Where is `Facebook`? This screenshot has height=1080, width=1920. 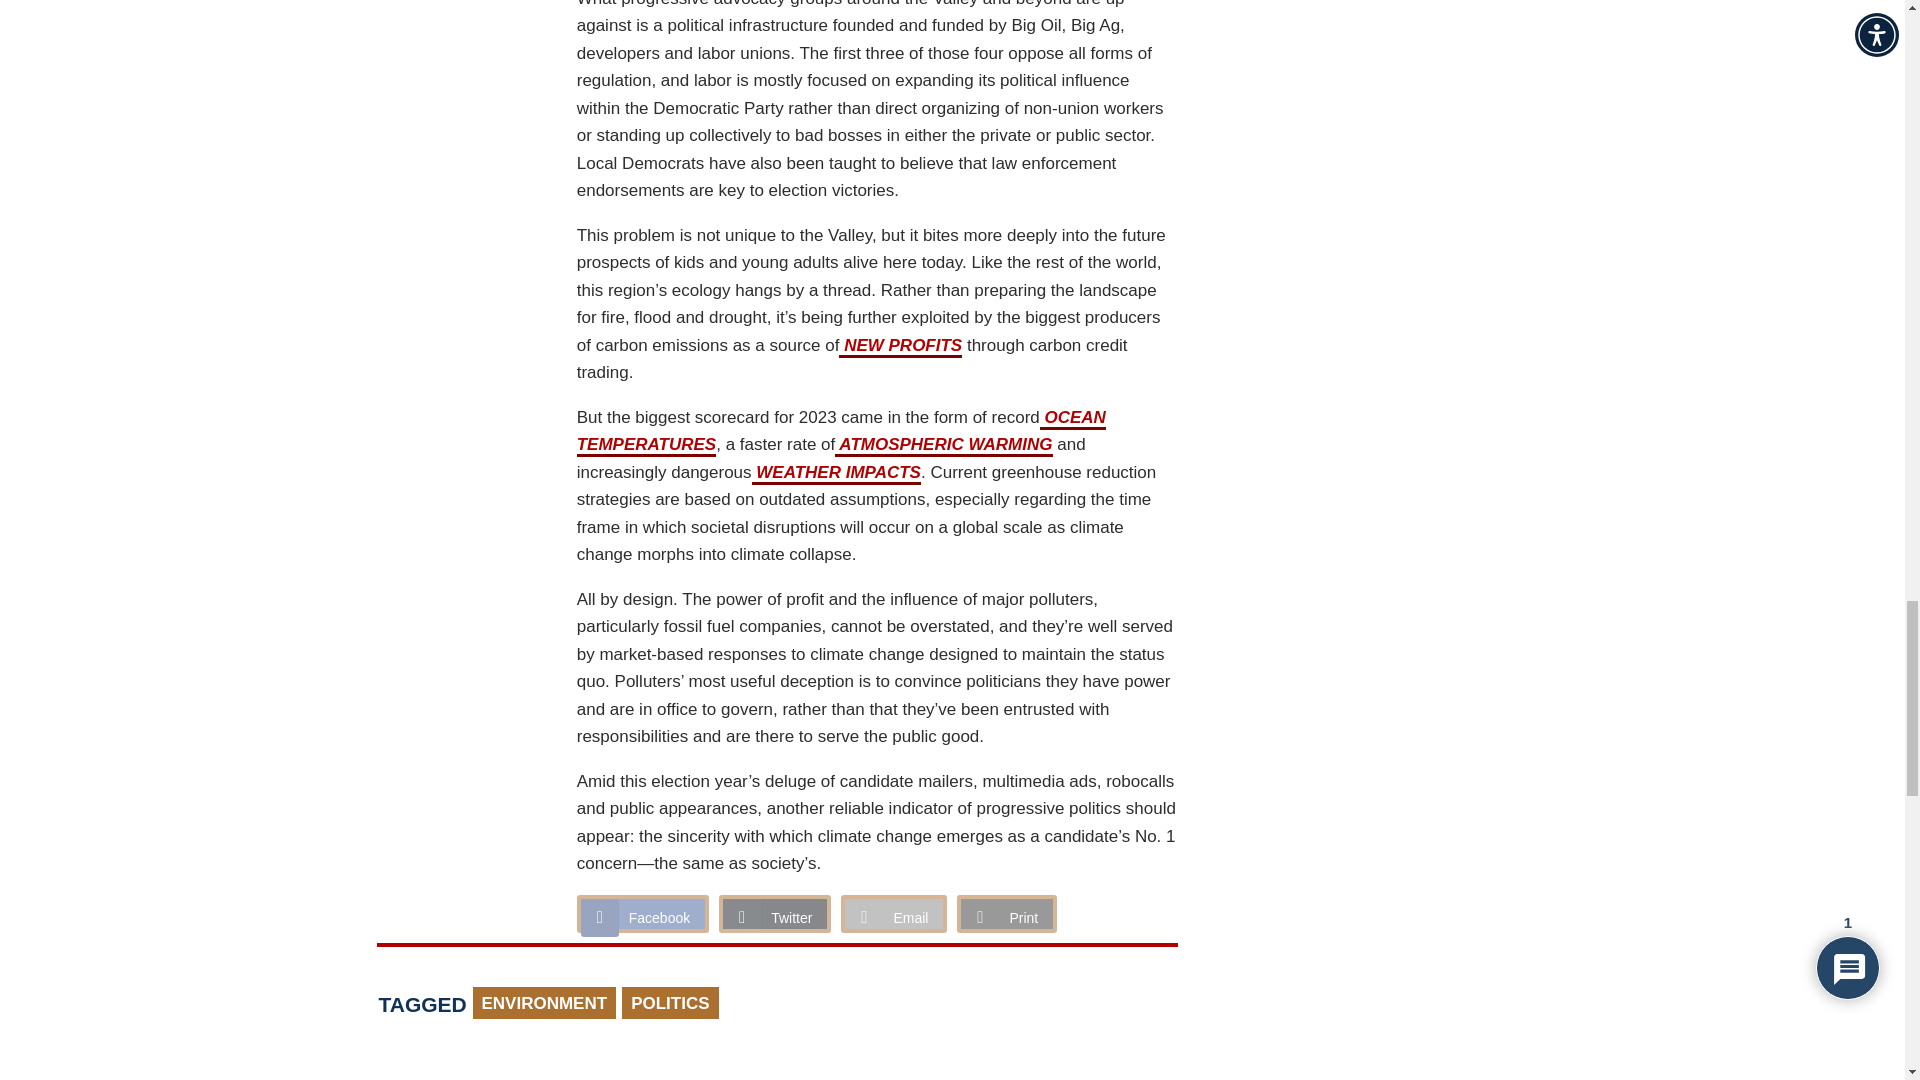
Facebook is located at coordinates (642, 914).